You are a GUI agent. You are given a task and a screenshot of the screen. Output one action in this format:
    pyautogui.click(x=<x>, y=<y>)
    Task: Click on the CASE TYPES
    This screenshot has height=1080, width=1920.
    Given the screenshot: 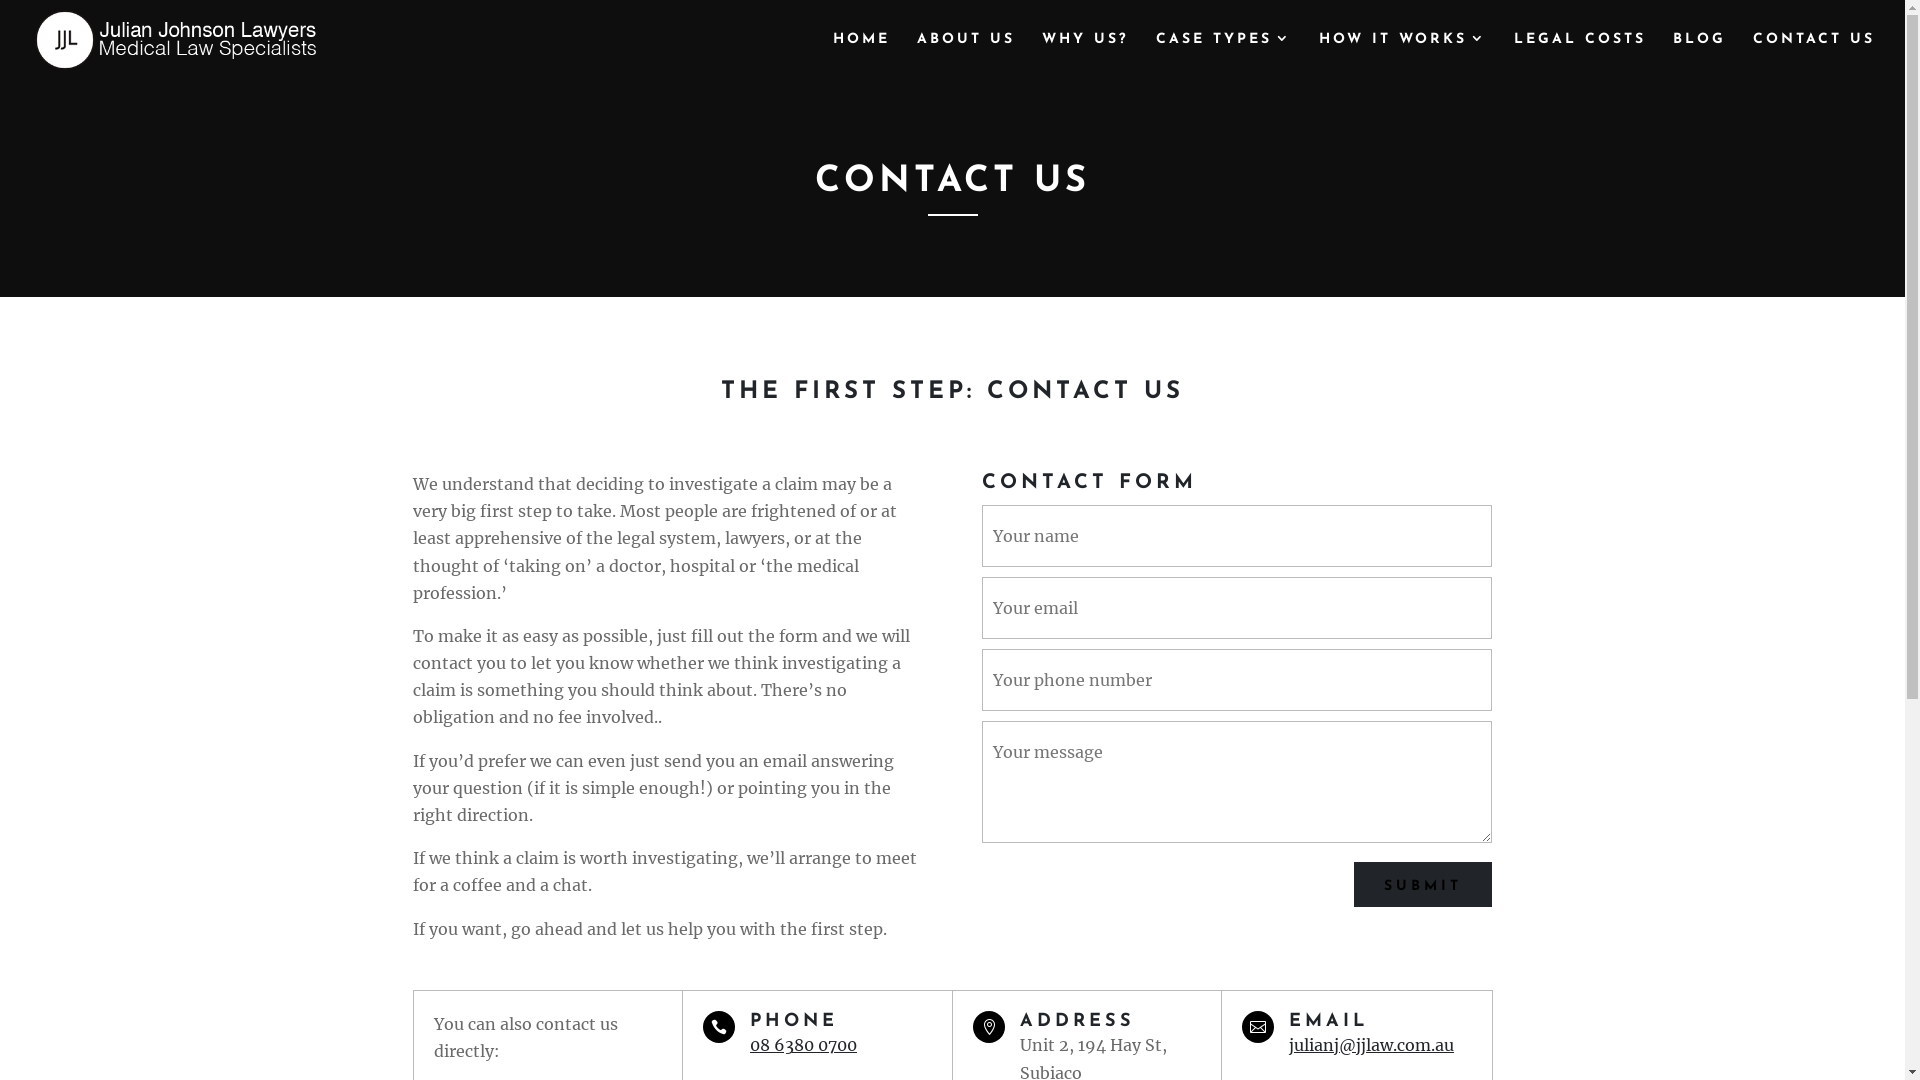 What is the action you would take?
    pyautogui.click(x=1224, y=56)
    